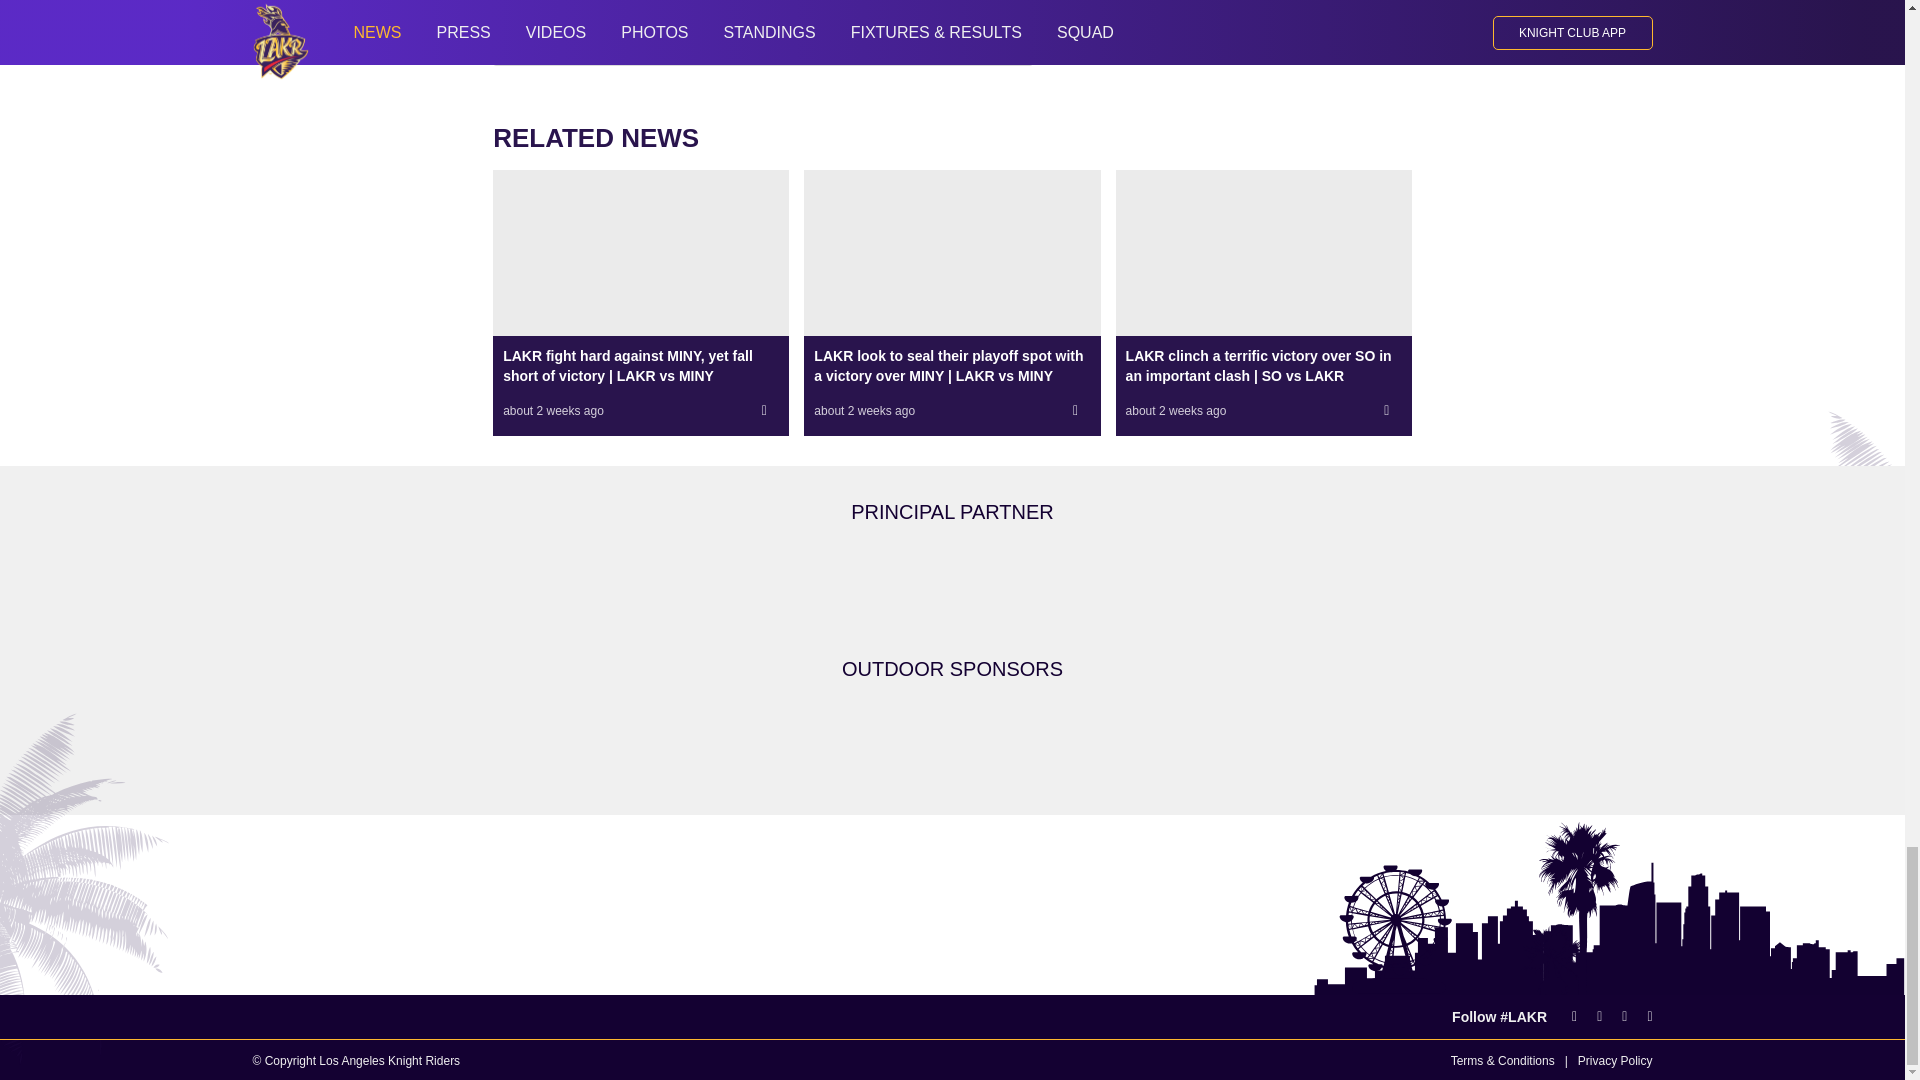 The width and height of the screenshot is (1920, 1080). Describe the element at coordinates (1386, 410) in the screenshot. I see `Share` at that location.